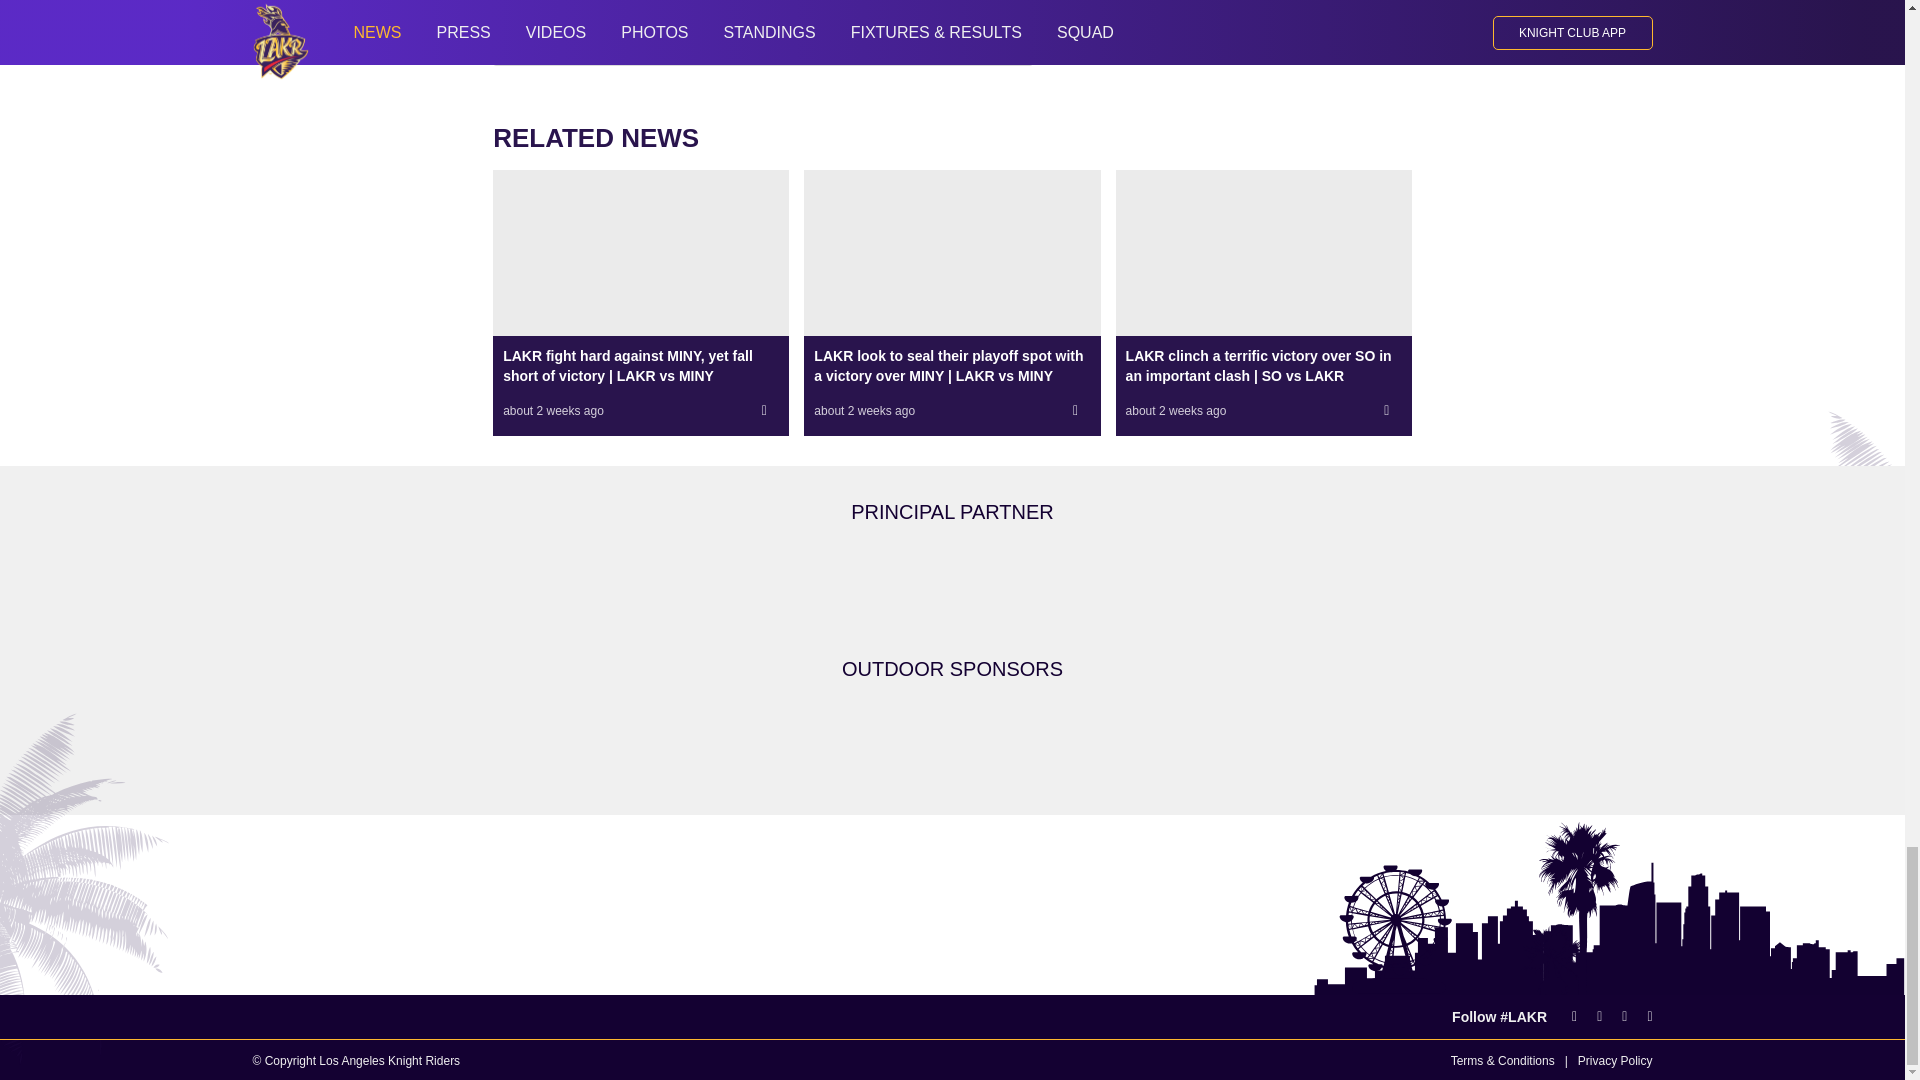 The width and height of the screenshot is (1920, 1080). Describe the element at coordinates (1386, 410) in the screenshot. I see `Share` at that location.